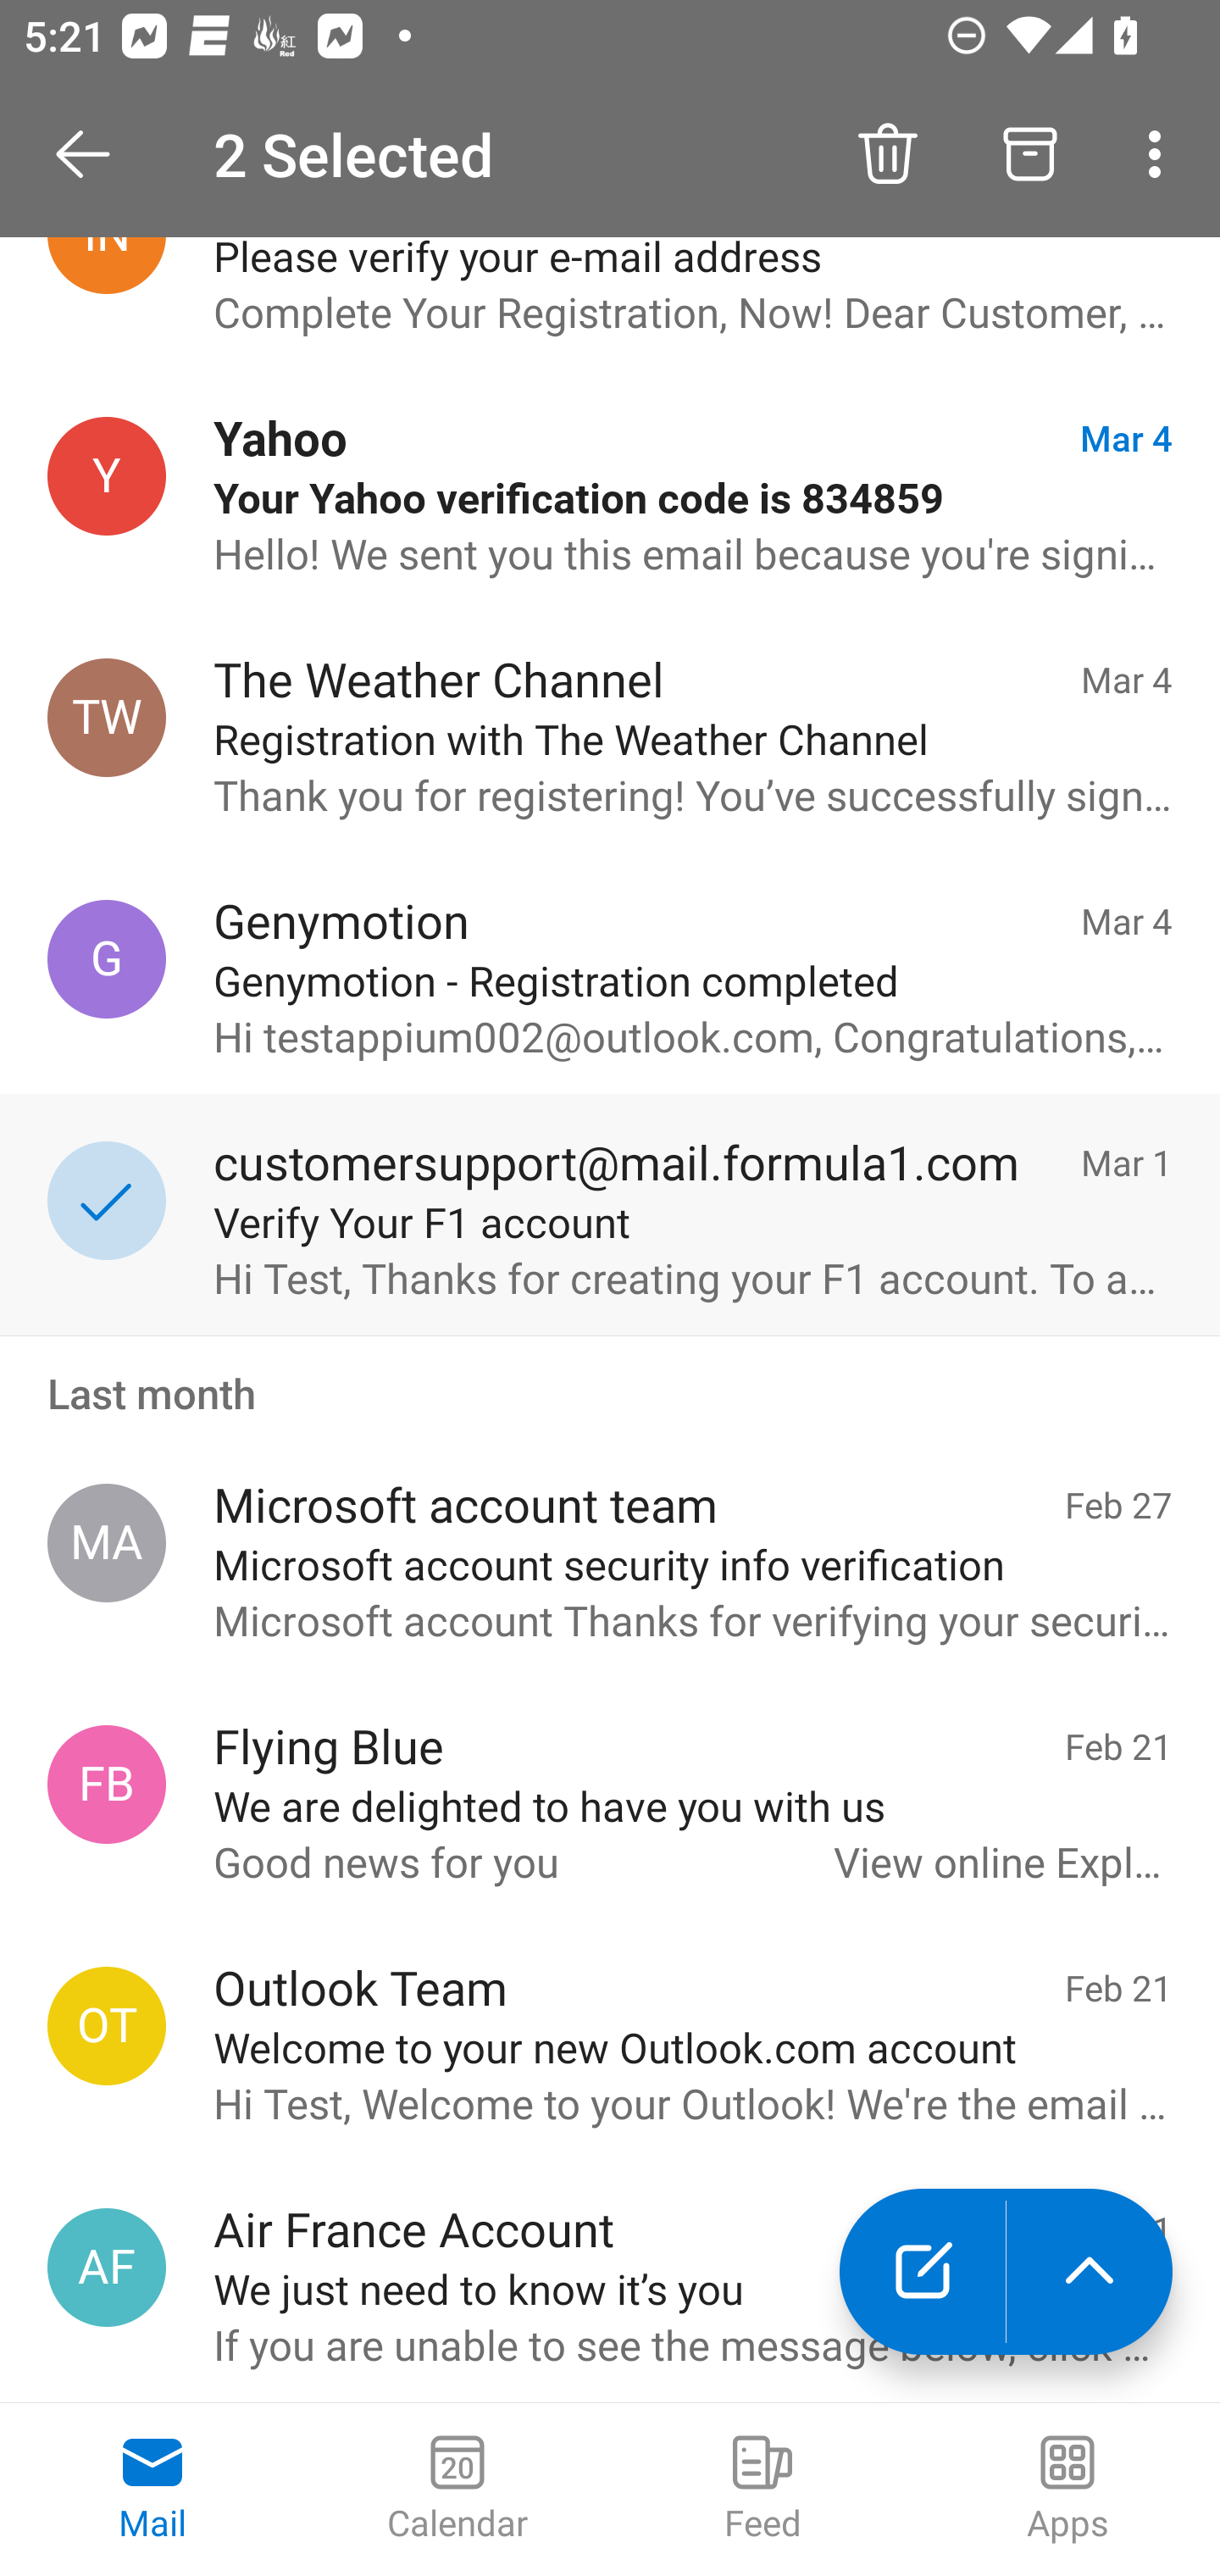  I want to click on Outlook Team, no-reply@microsoft.com, so click(107, 2025).